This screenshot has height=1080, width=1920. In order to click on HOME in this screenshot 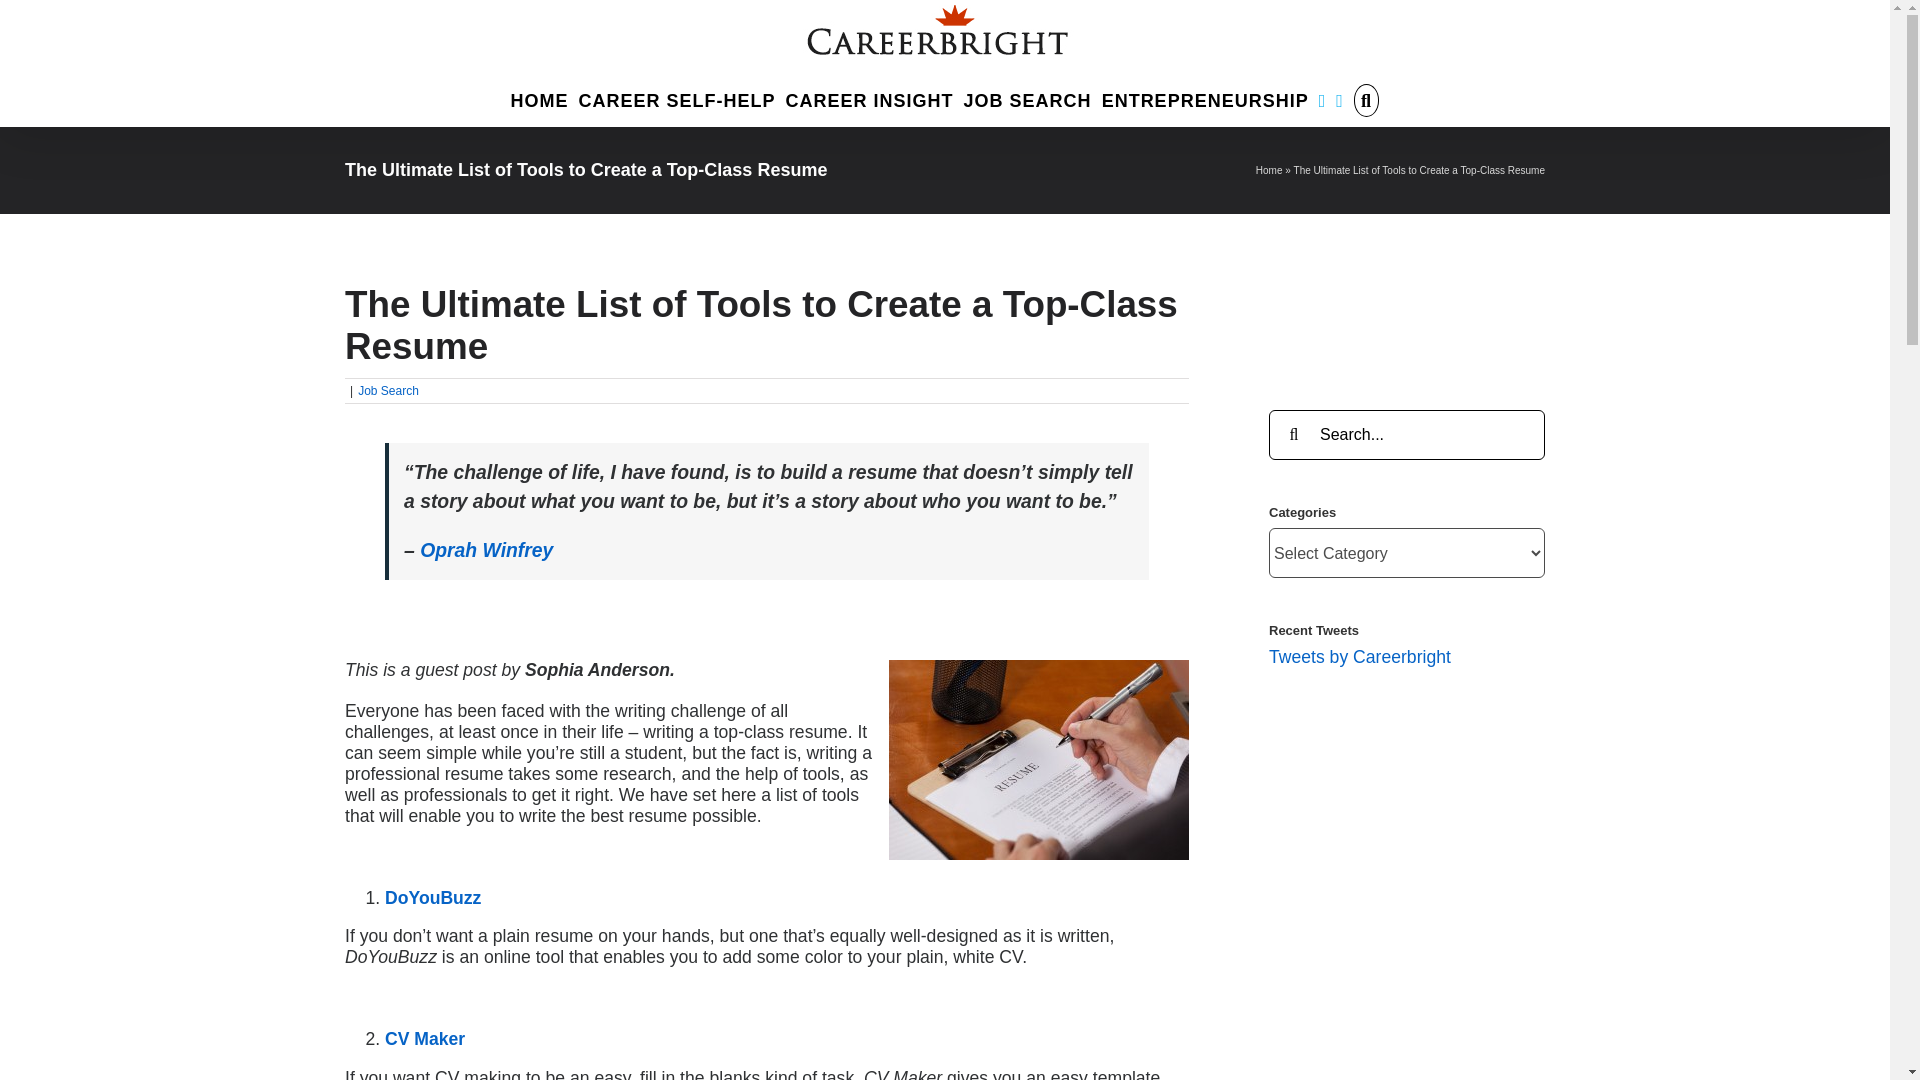, I will do `click(539, 98)`.